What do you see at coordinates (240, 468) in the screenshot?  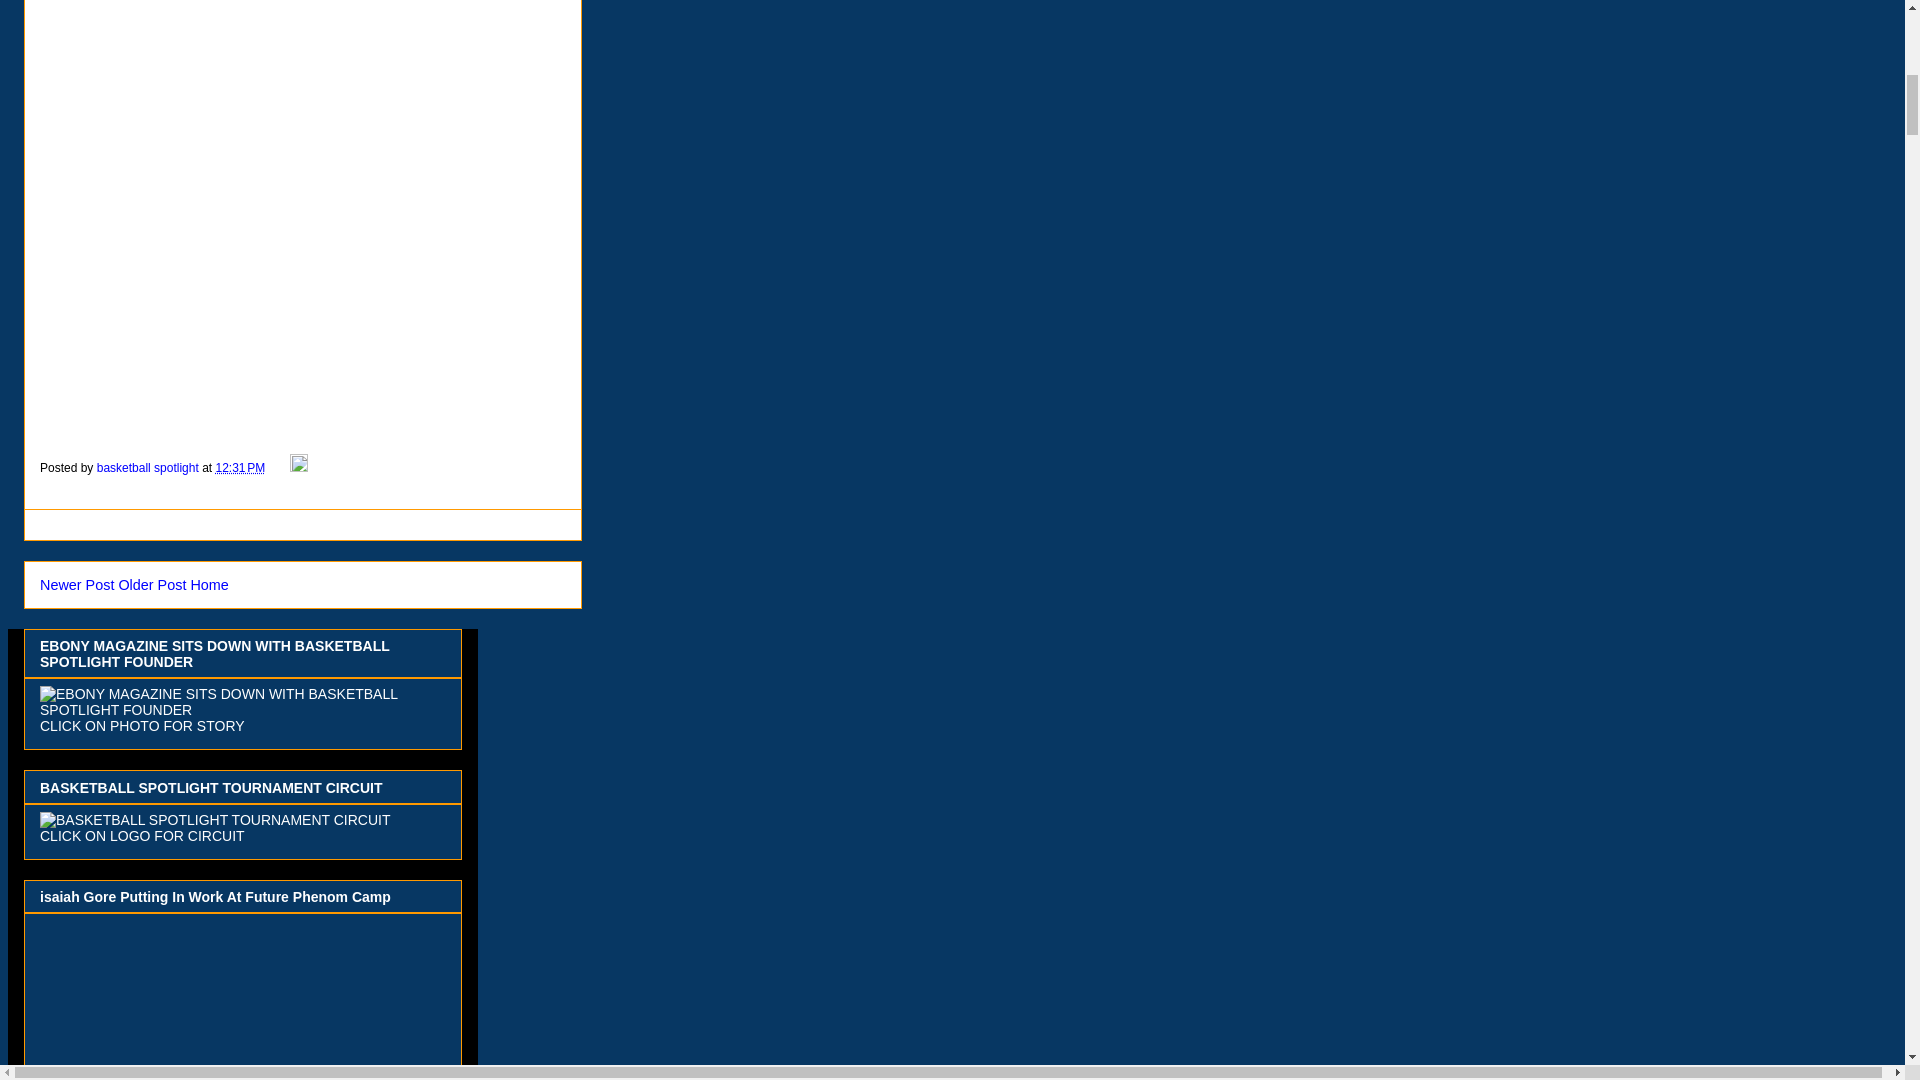 I see `permanent link` at bounding box center [240, 468].